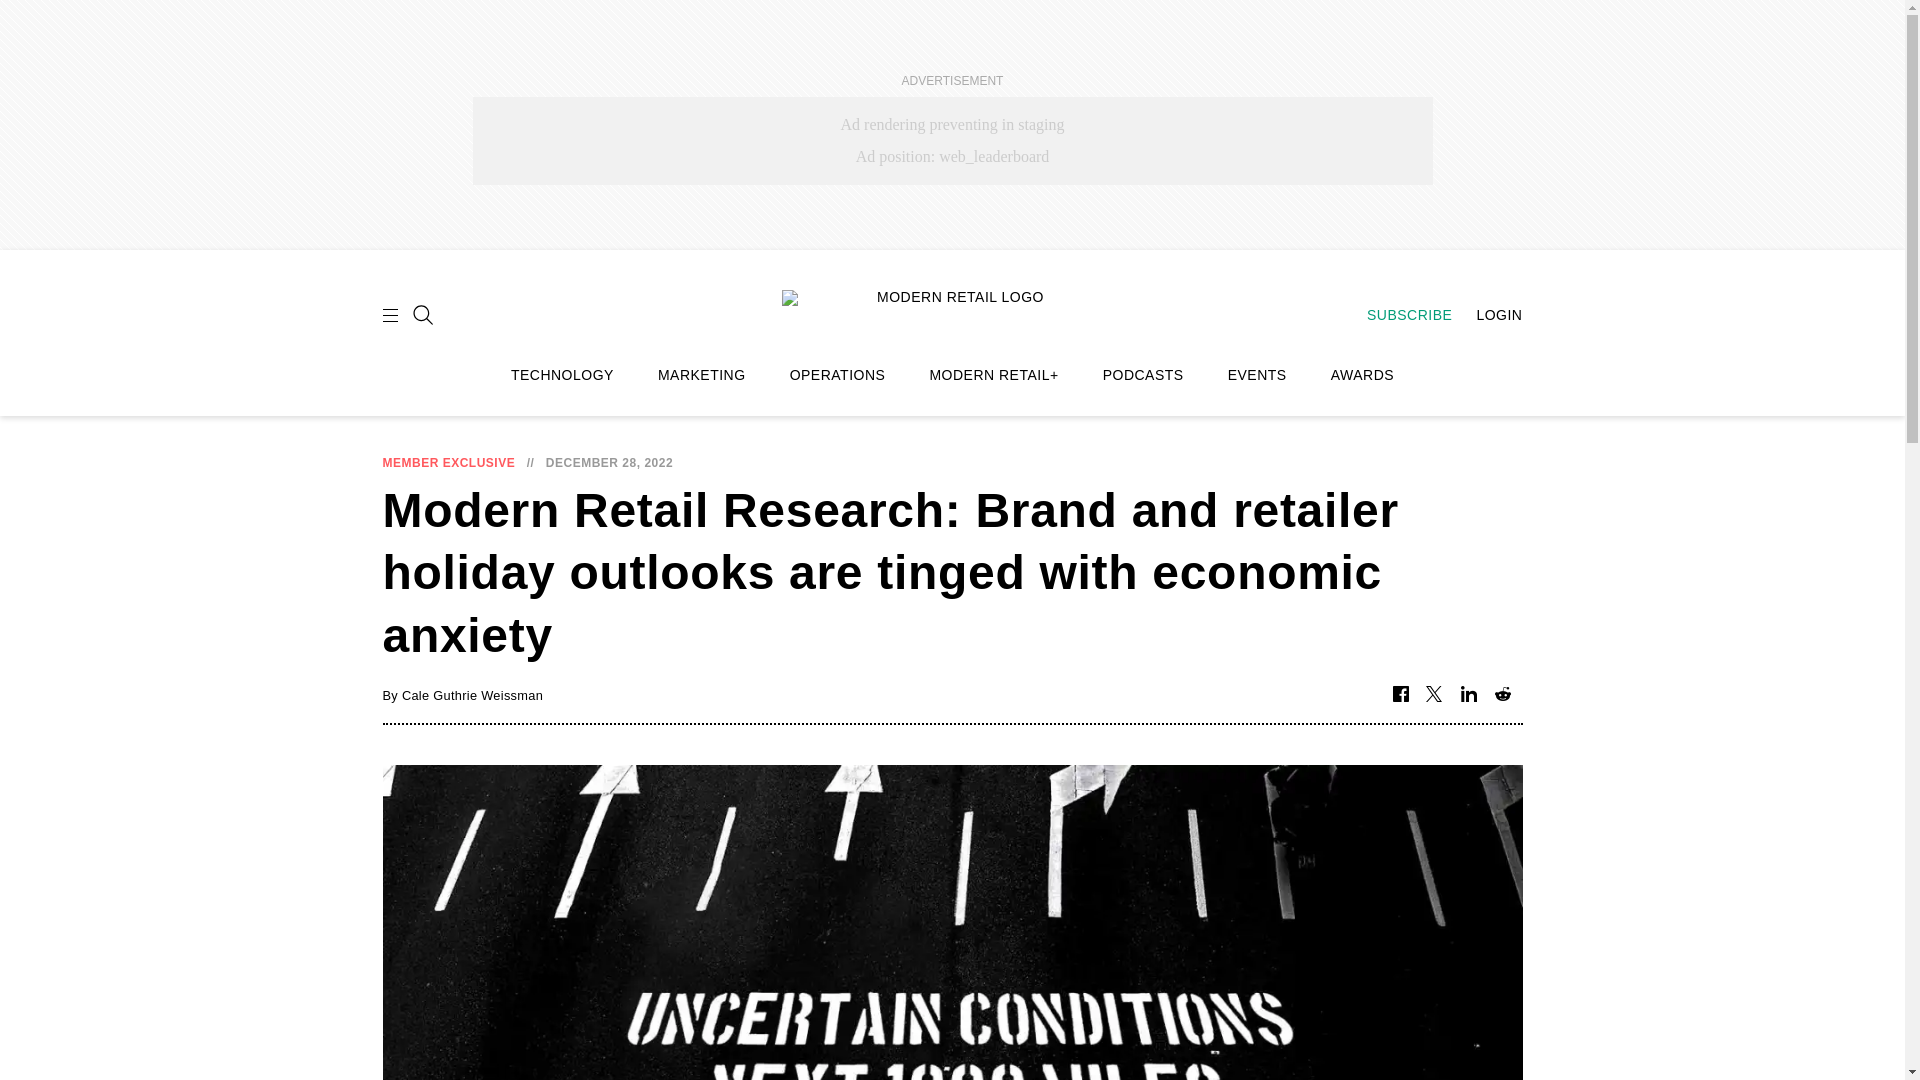  What do you see at coordinates (1488, 314) in the screenshot?
I see `LOGIN` at bounding box center [1488, 314].